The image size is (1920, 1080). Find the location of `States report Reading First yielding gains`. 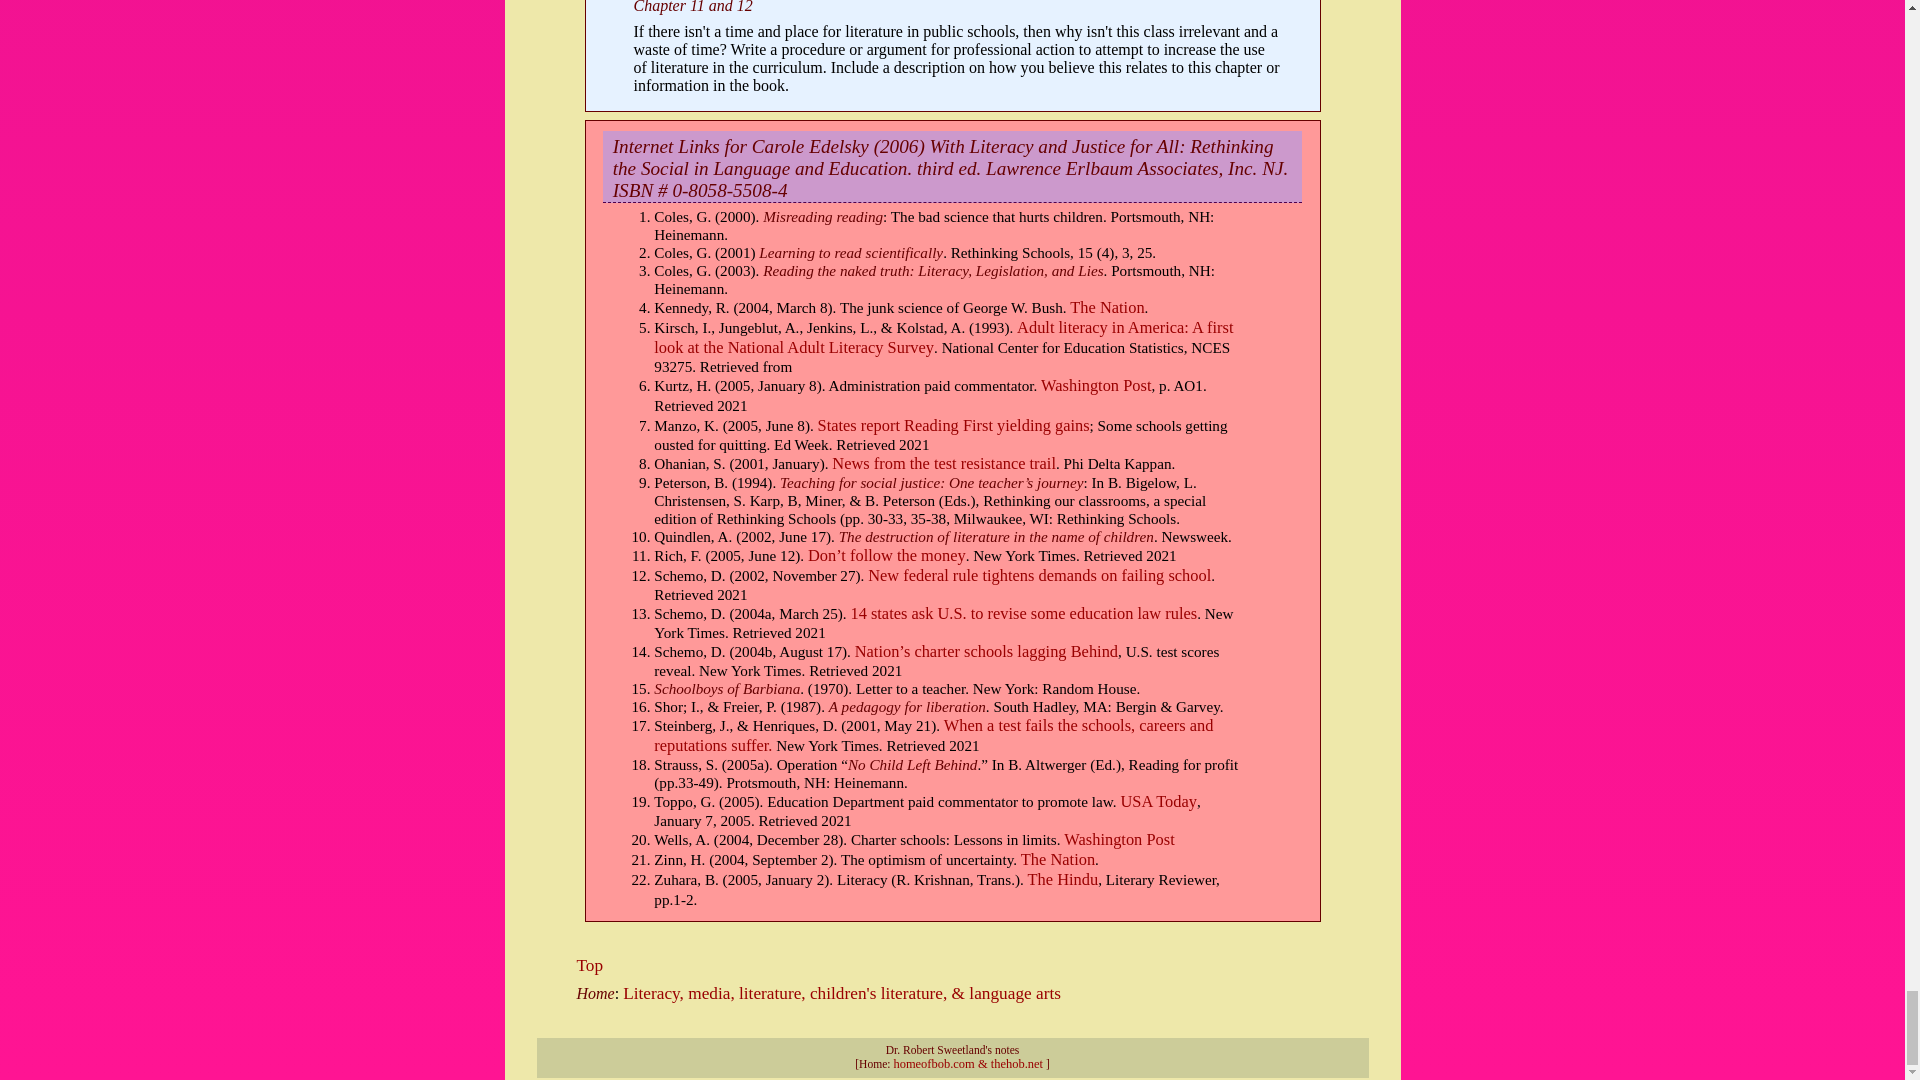

States report Reading First yielding gains is located at coordinates (954, 425).